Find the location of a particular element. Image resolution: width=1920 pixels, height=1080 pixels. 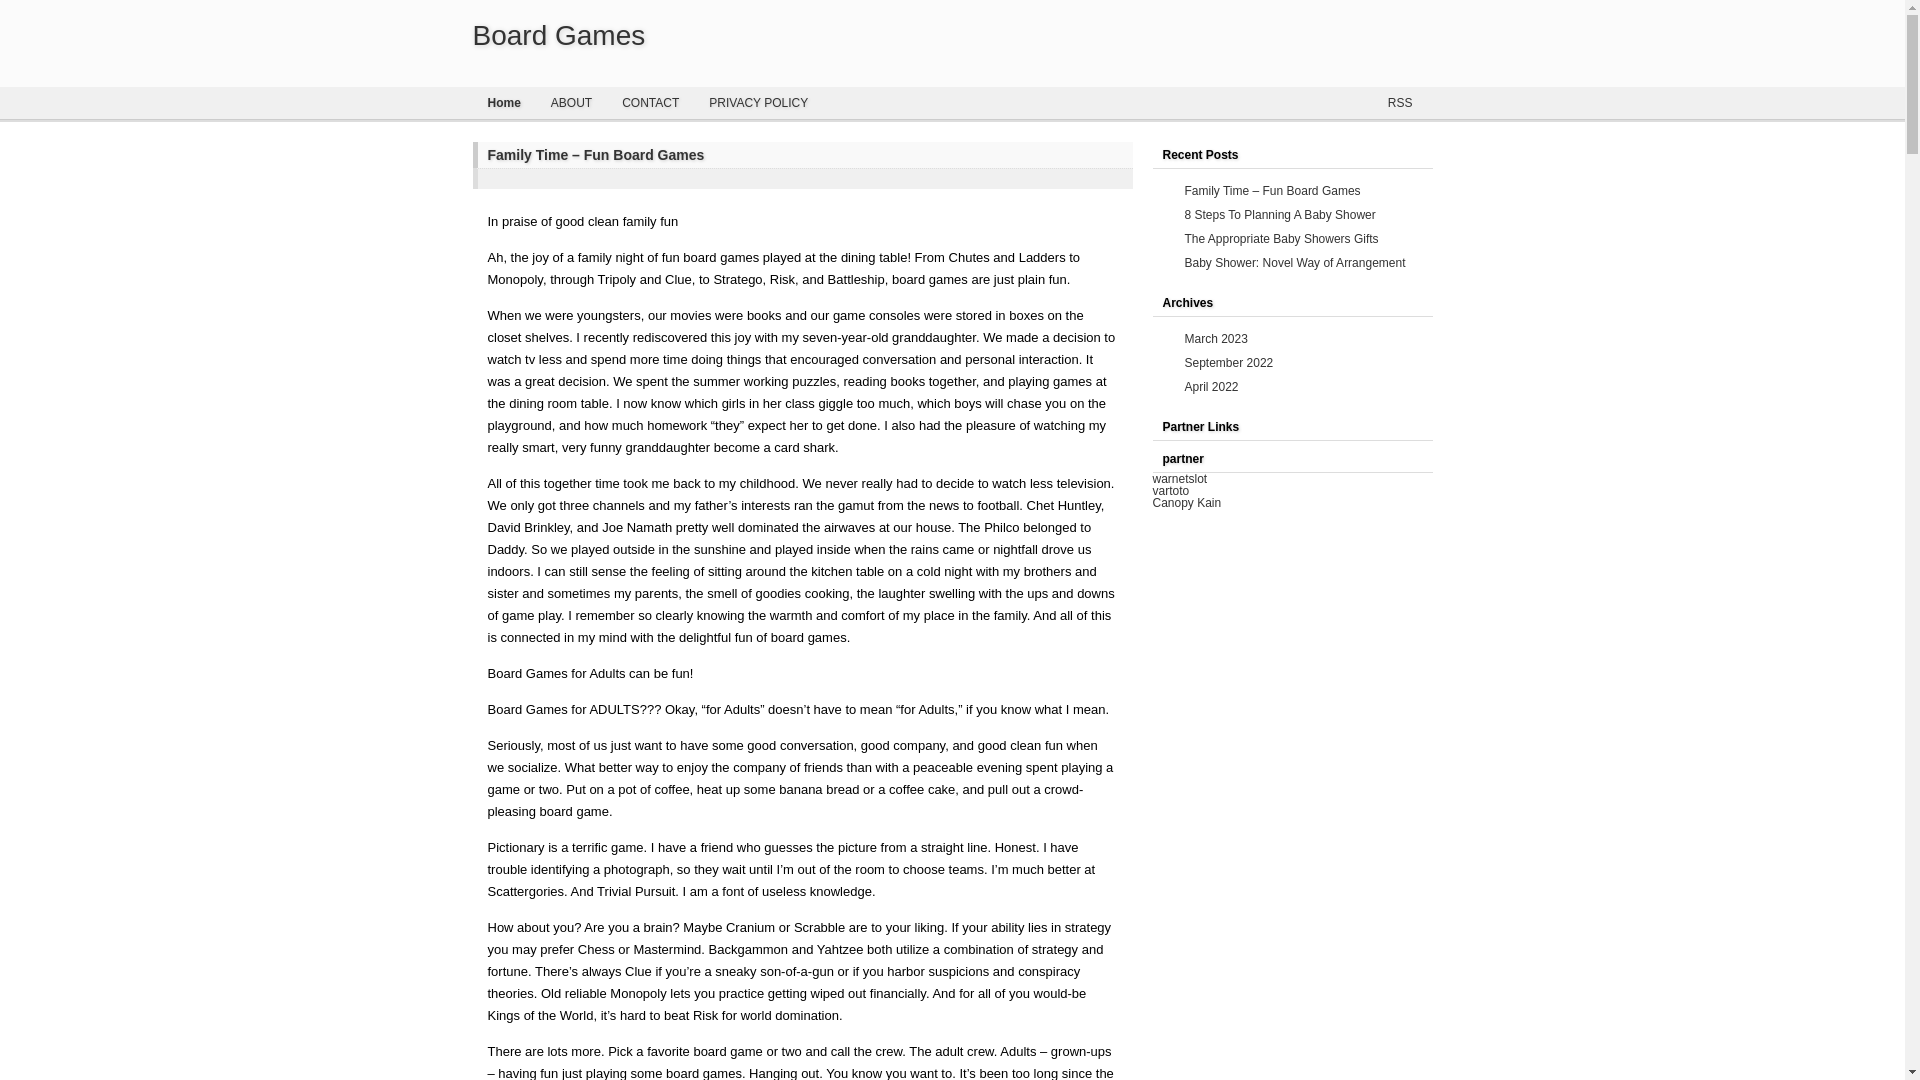

Board Games is located at coordinates (558, 35).